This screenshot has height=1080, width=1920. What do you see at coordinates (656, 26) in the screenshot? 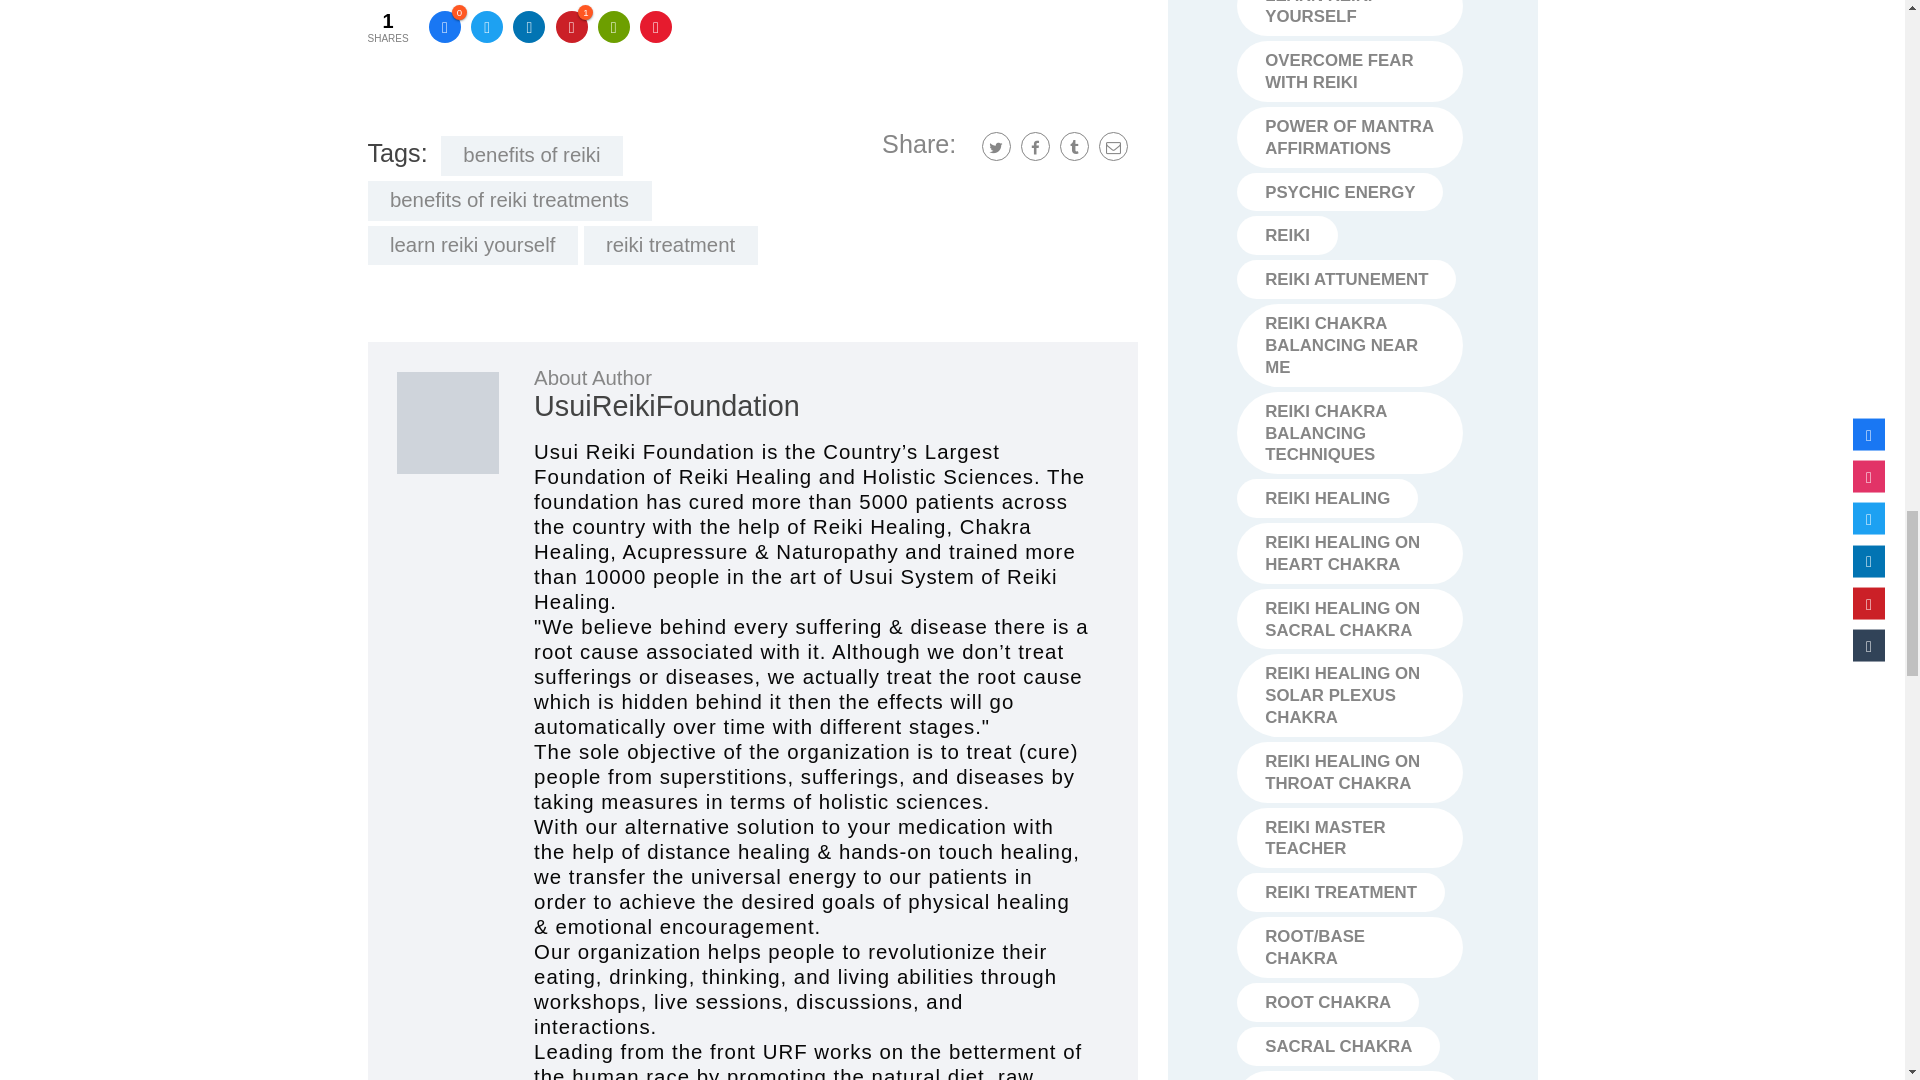
I see `Convert to PDF` at bounding box center [656, 26].